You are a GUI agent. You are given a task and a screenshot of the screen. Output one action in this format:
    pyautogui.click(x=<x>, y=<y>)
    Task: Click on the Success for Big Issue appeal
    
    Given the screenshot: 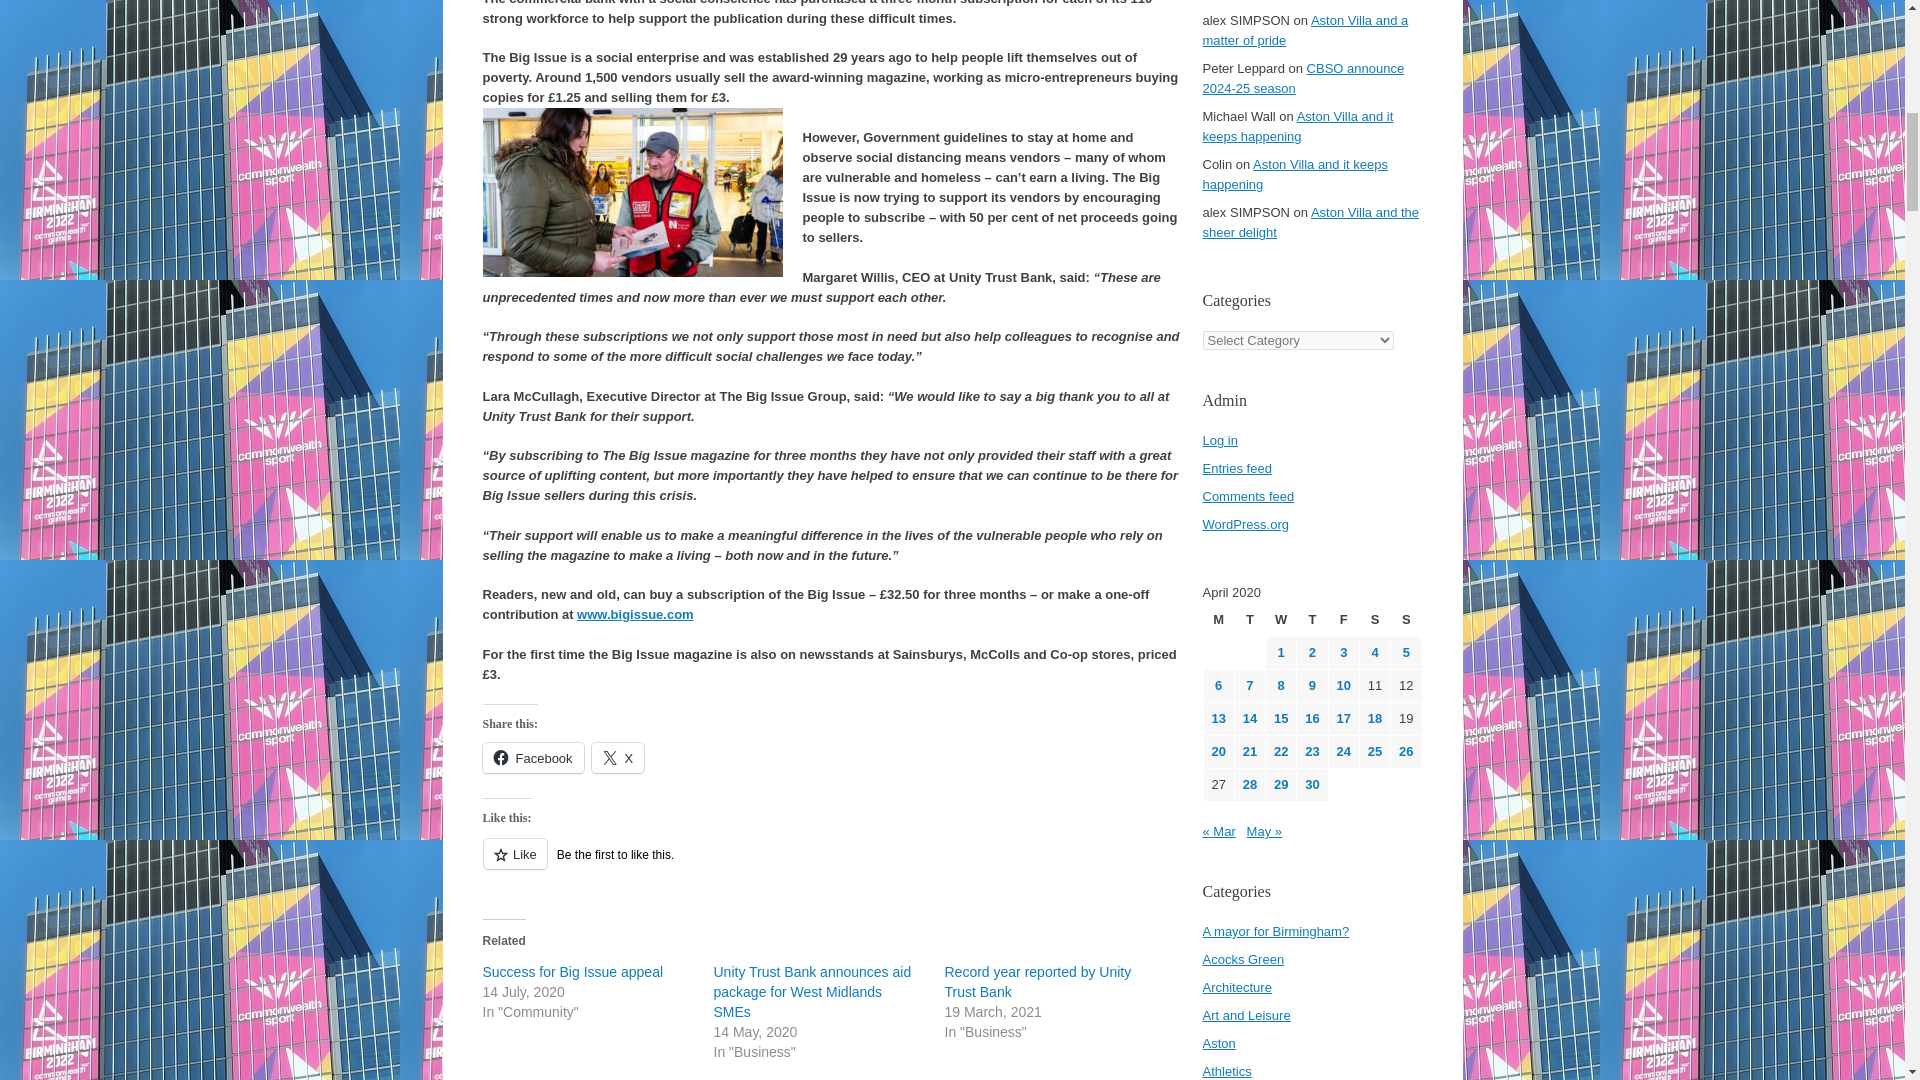 What is the action you would take?
    pyautogui.click(x=572, y=972)
    